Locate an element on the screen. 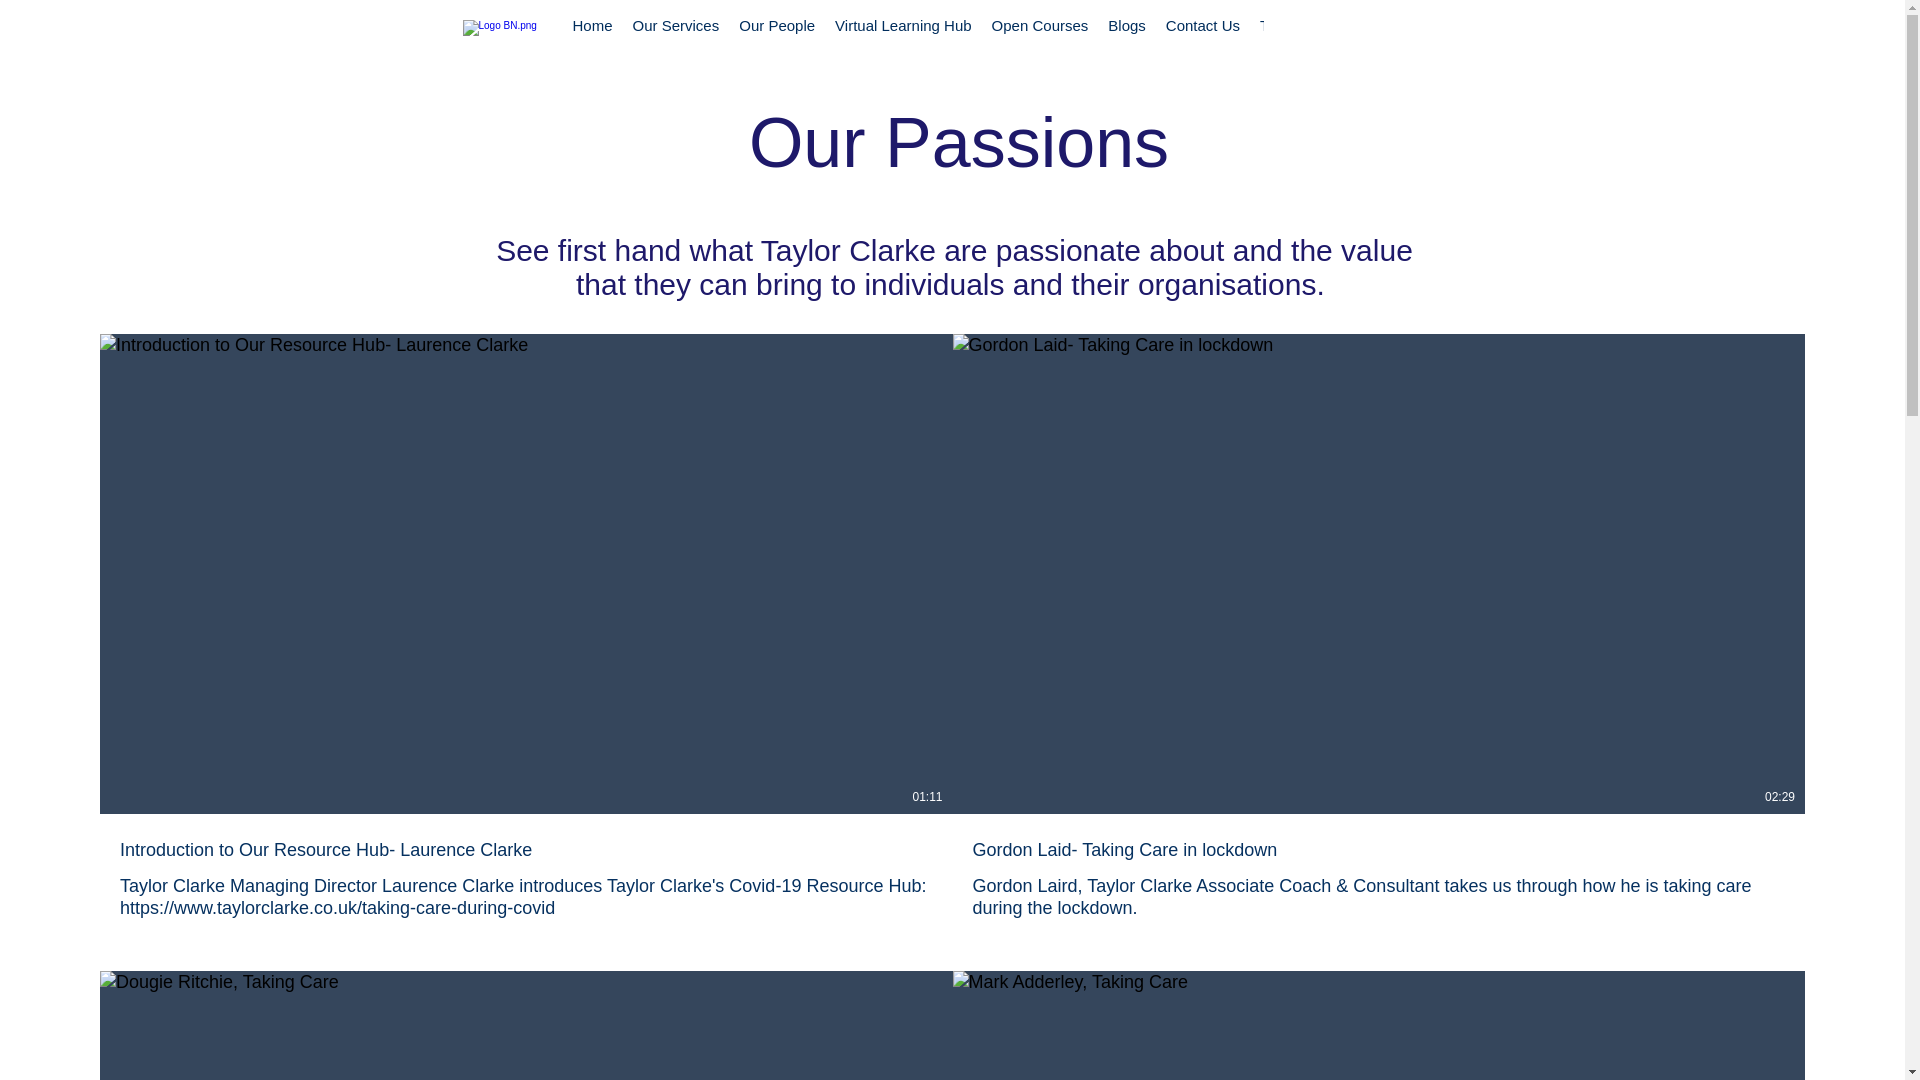 This screenshot has width=1920, height=1080. Virtual Learning Hub is located at coordinates (903, 40).